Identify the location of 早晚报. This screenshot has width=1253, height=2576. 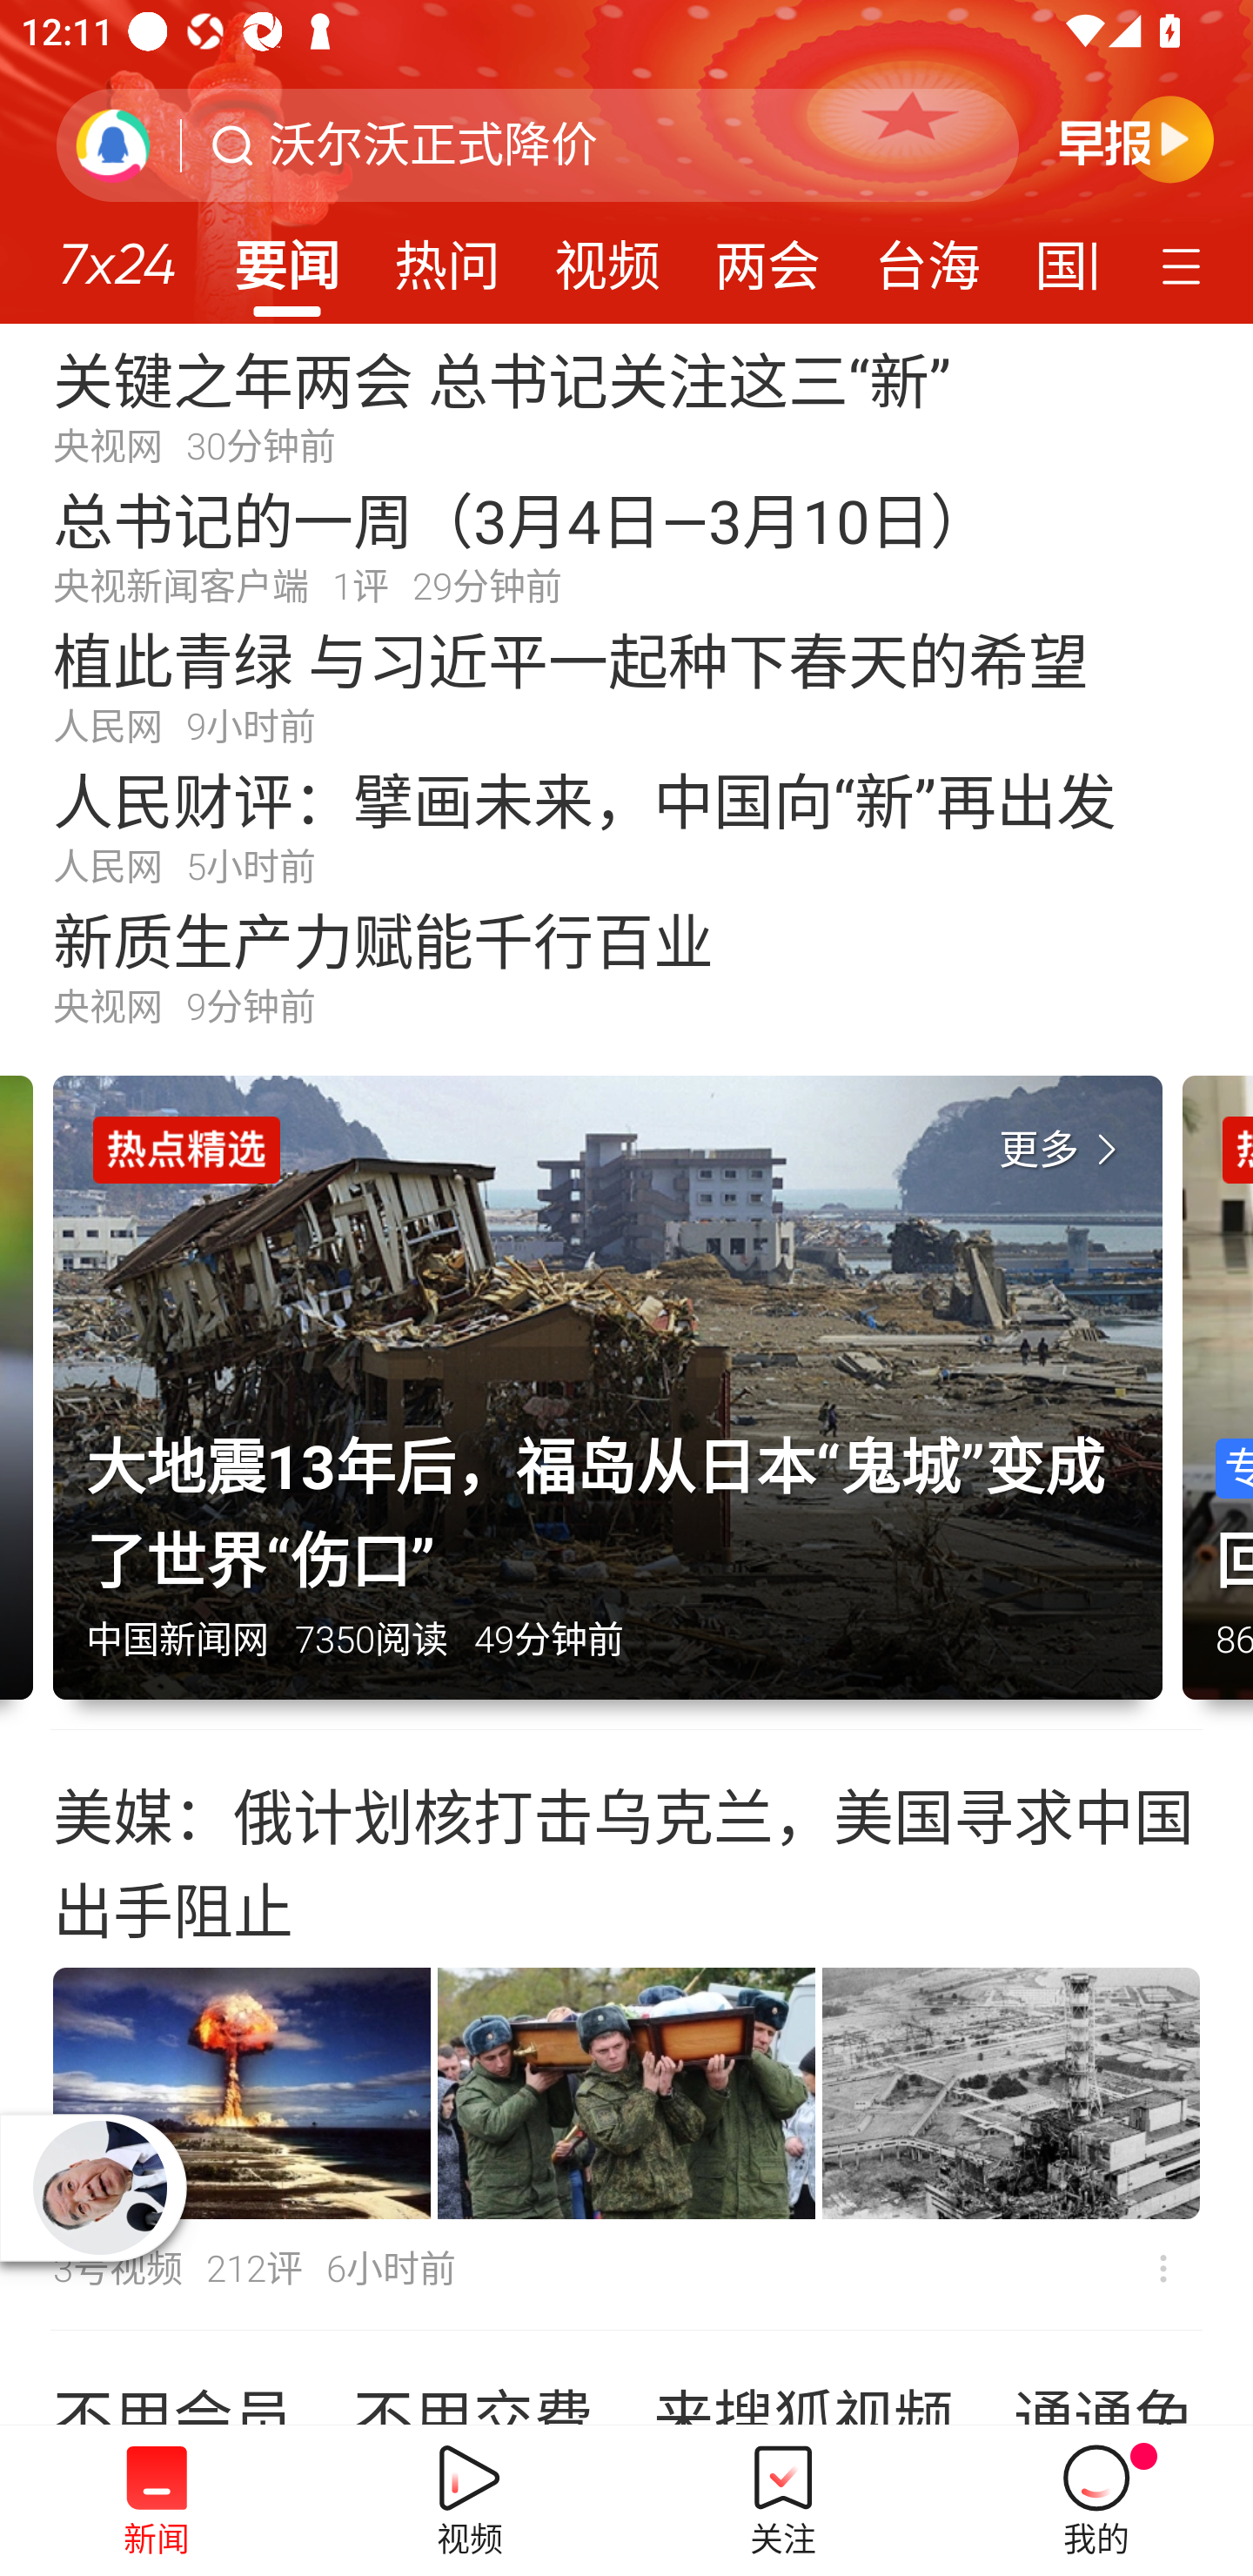
(1136, 138).